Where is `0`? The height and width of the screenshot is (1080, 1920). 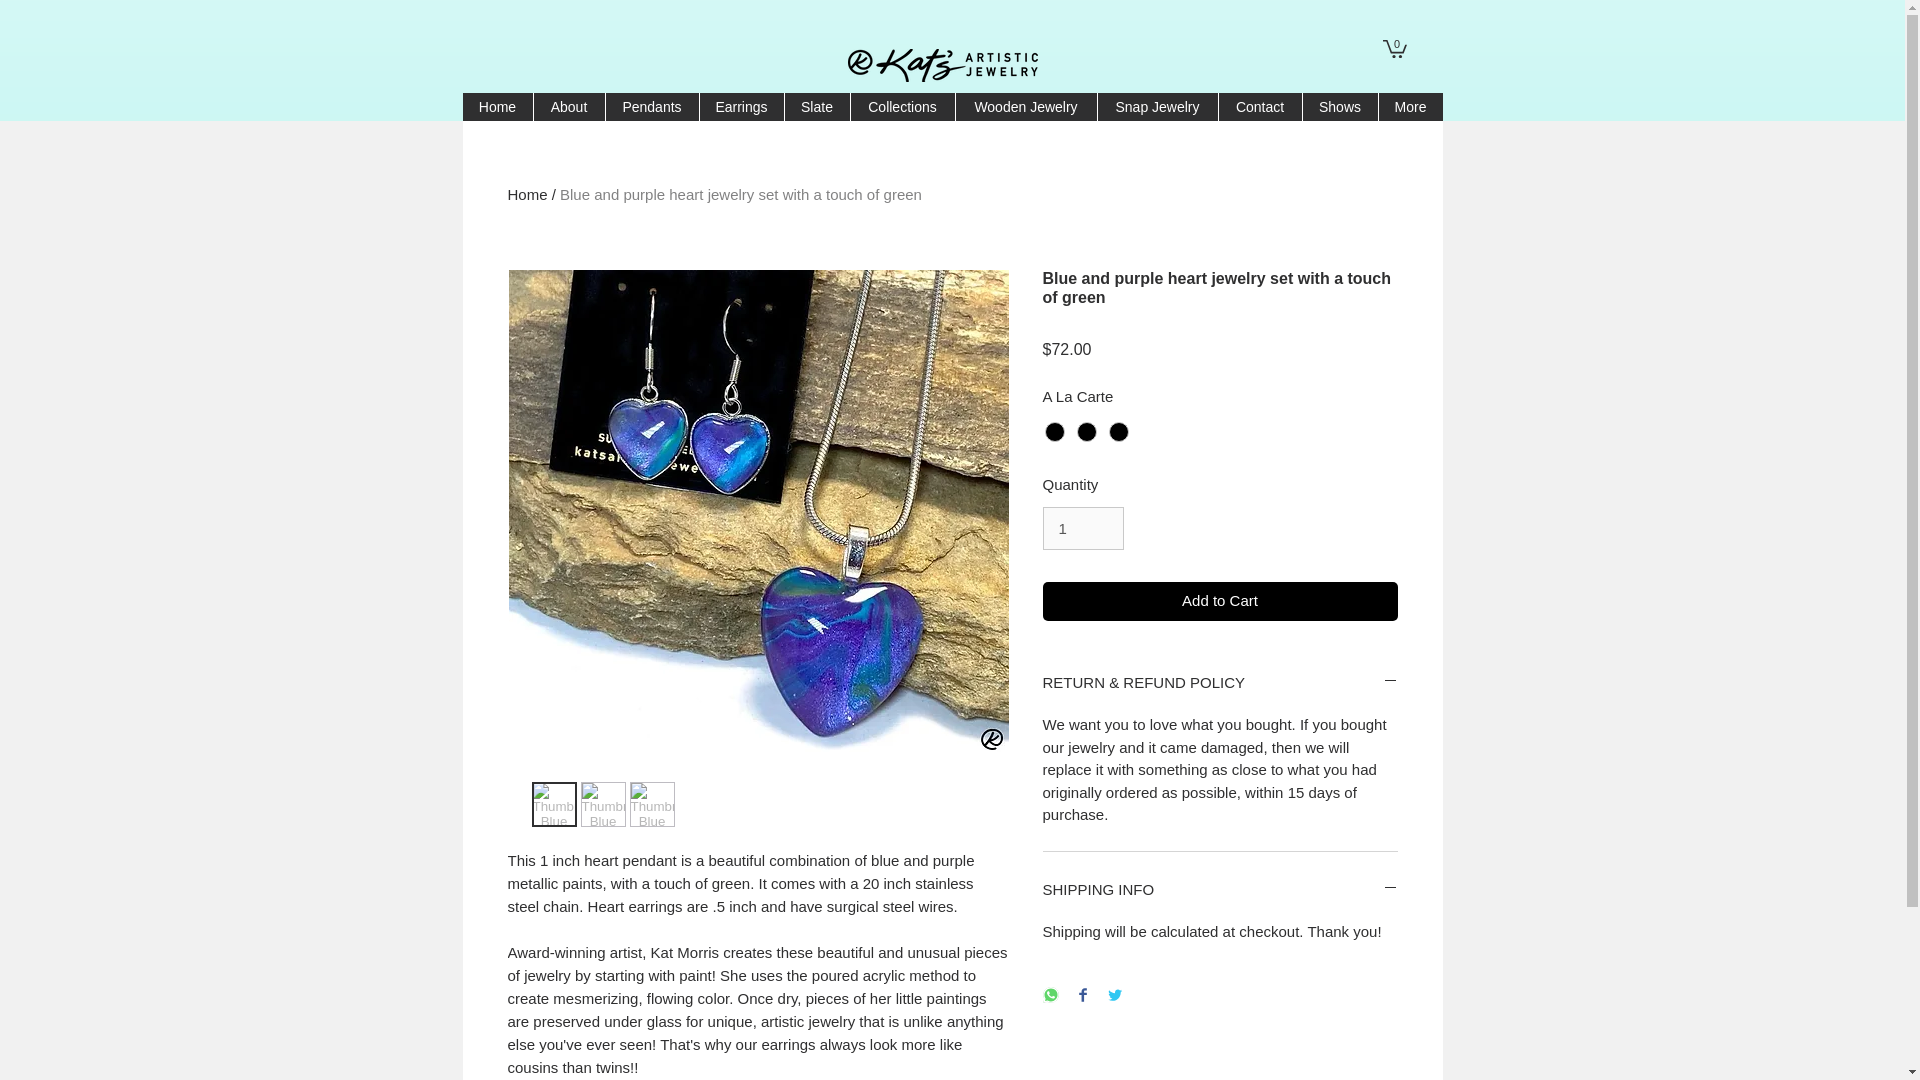
0 is located at coordinates (1394, 48).